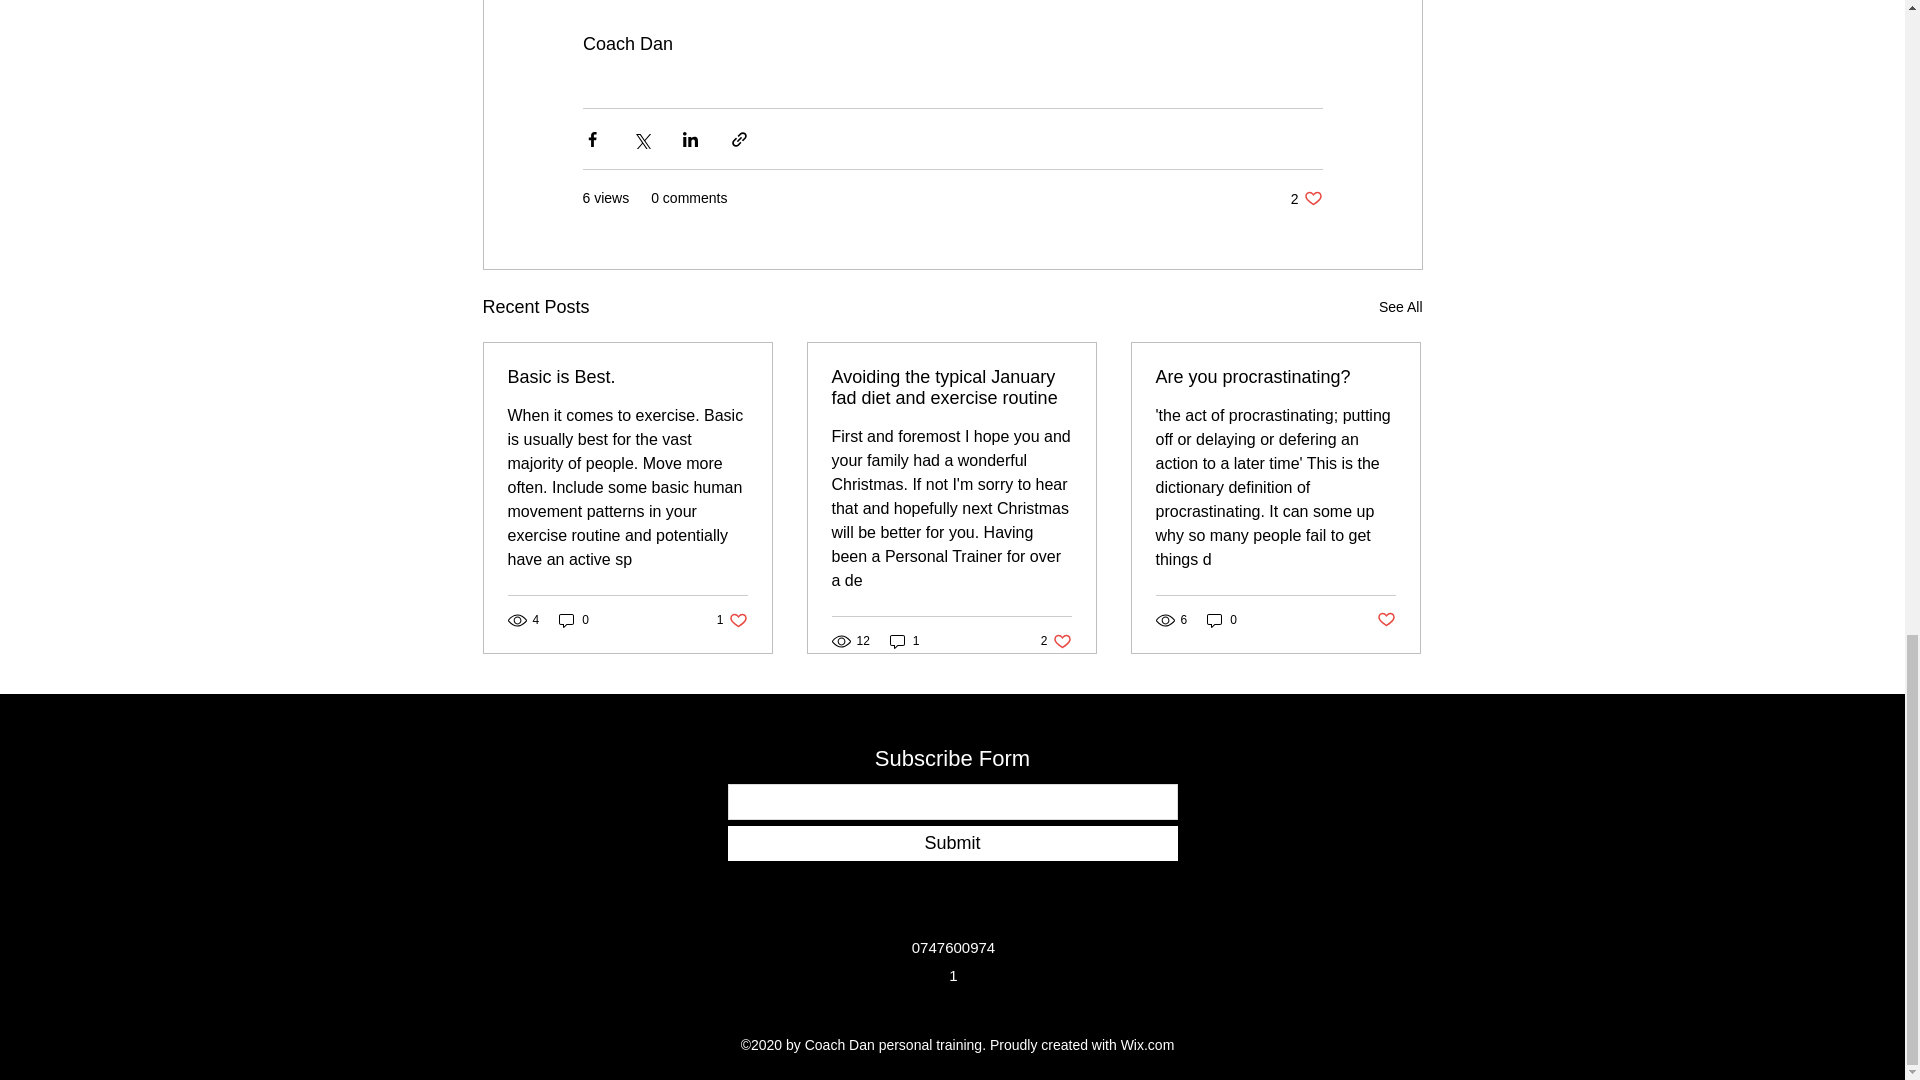 This screenshot has width=1920, height=1080. What do you see at coordinates (1222, 620) in the screenshot?
I see `0` at bounding box center [1222, 620].